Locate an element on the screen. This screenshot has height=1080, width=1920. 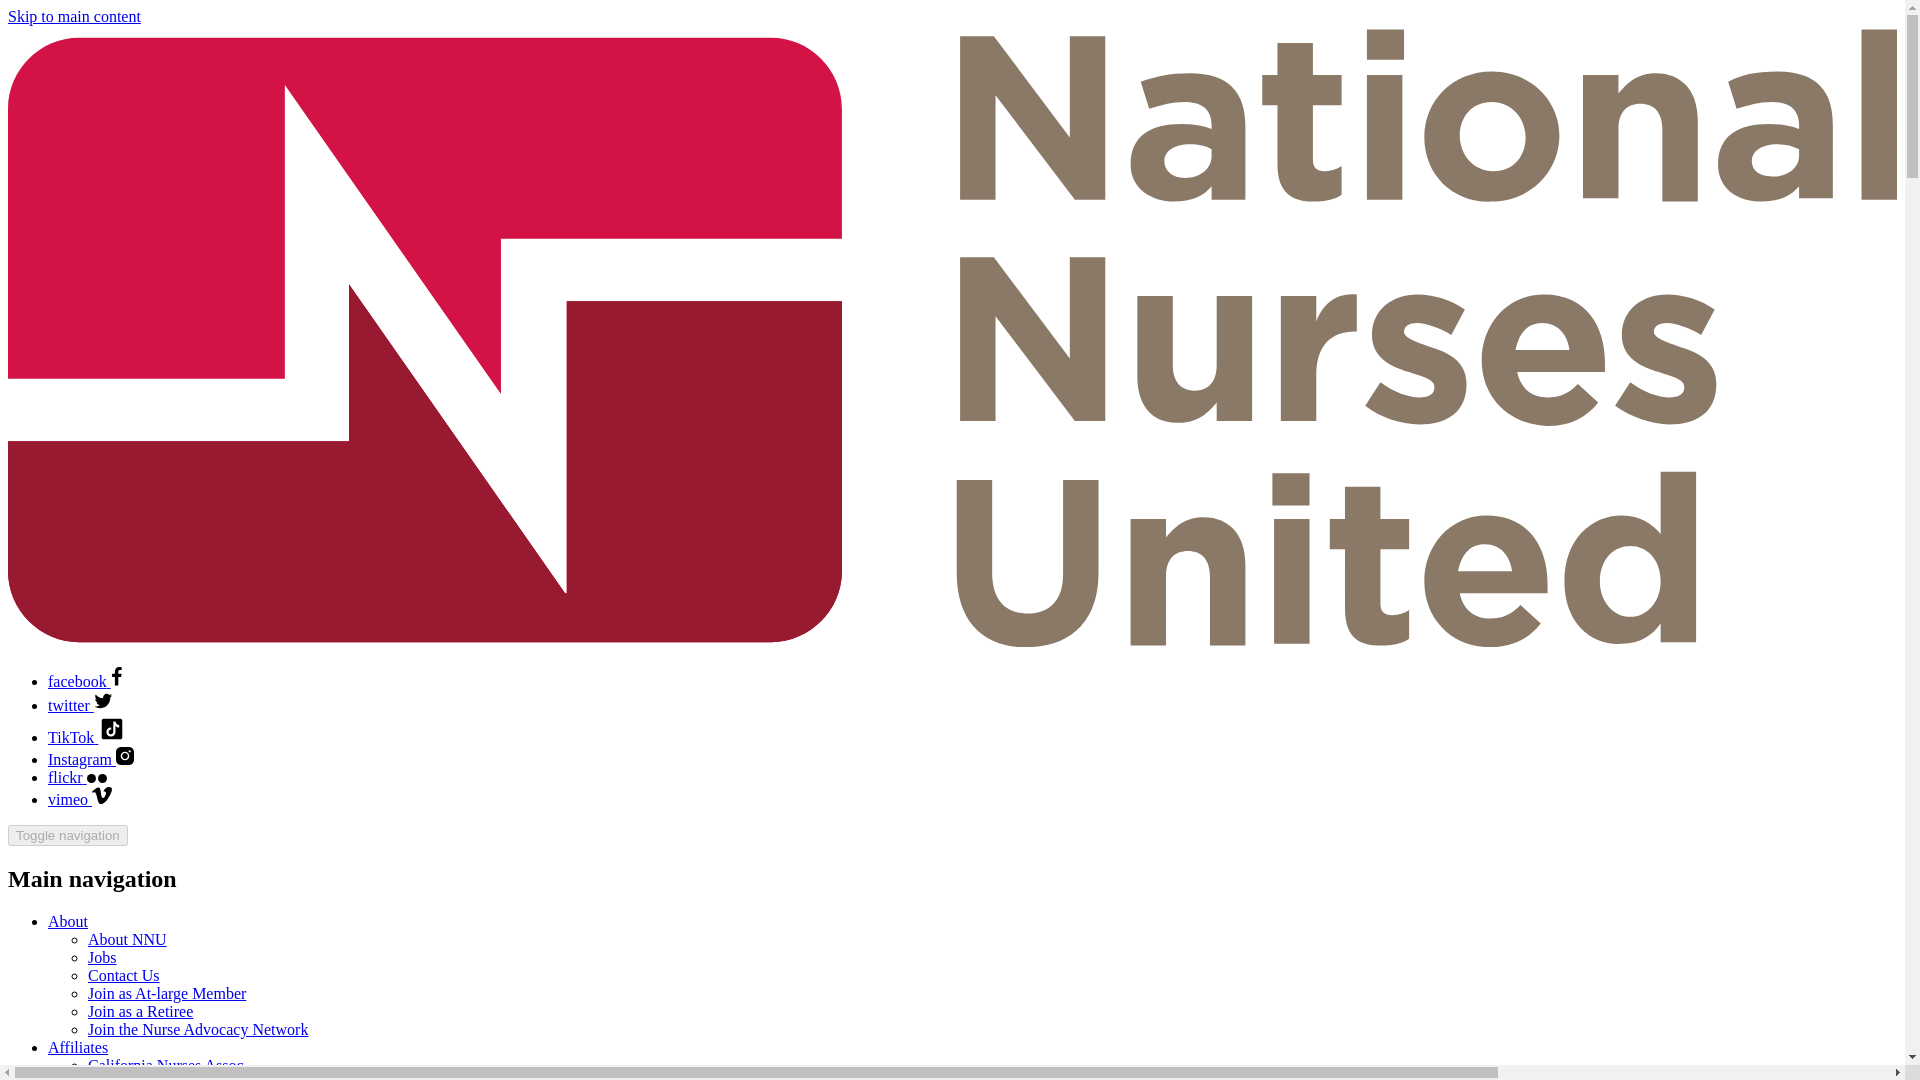
California Nurses Assoc. is located at coordinates (168, 1065).